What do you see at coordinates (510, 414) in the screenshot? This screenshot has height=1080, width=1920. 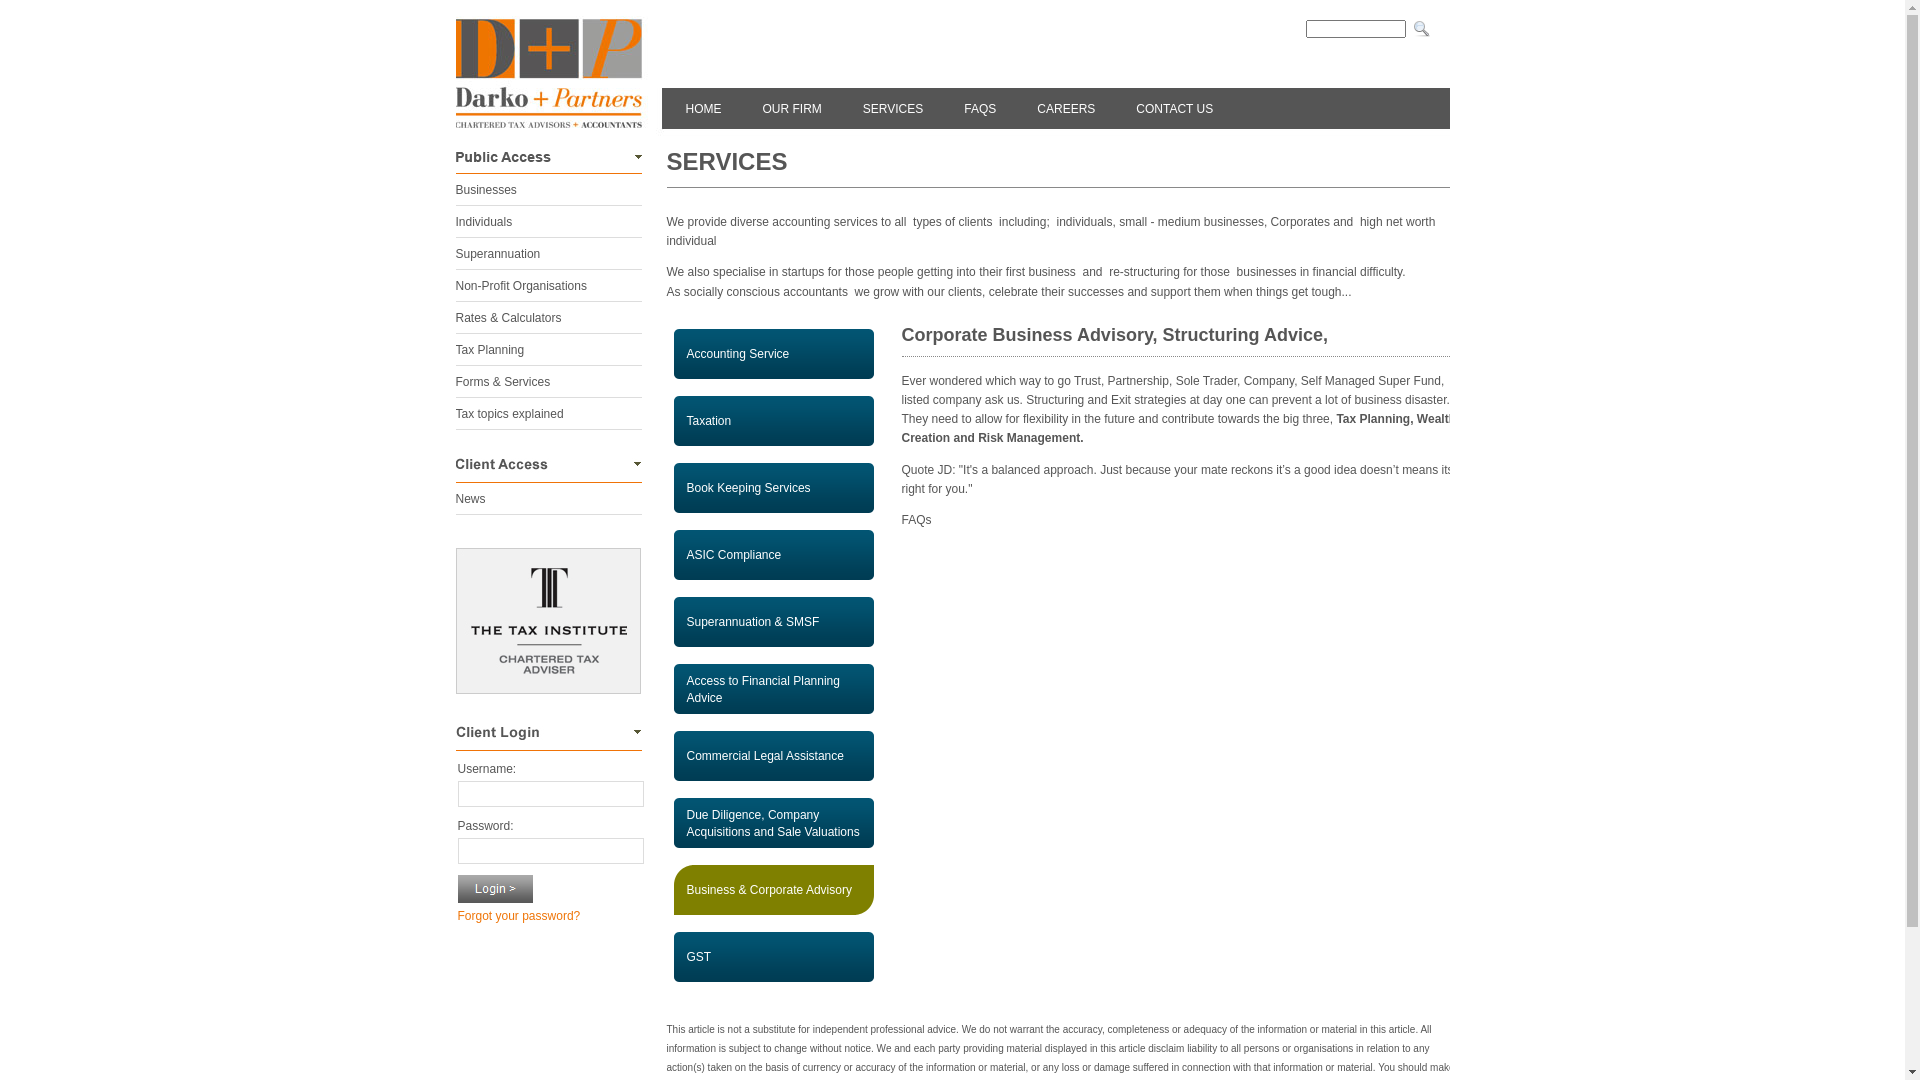 I see `Tax topics explained` at bounding box center [510, 414].